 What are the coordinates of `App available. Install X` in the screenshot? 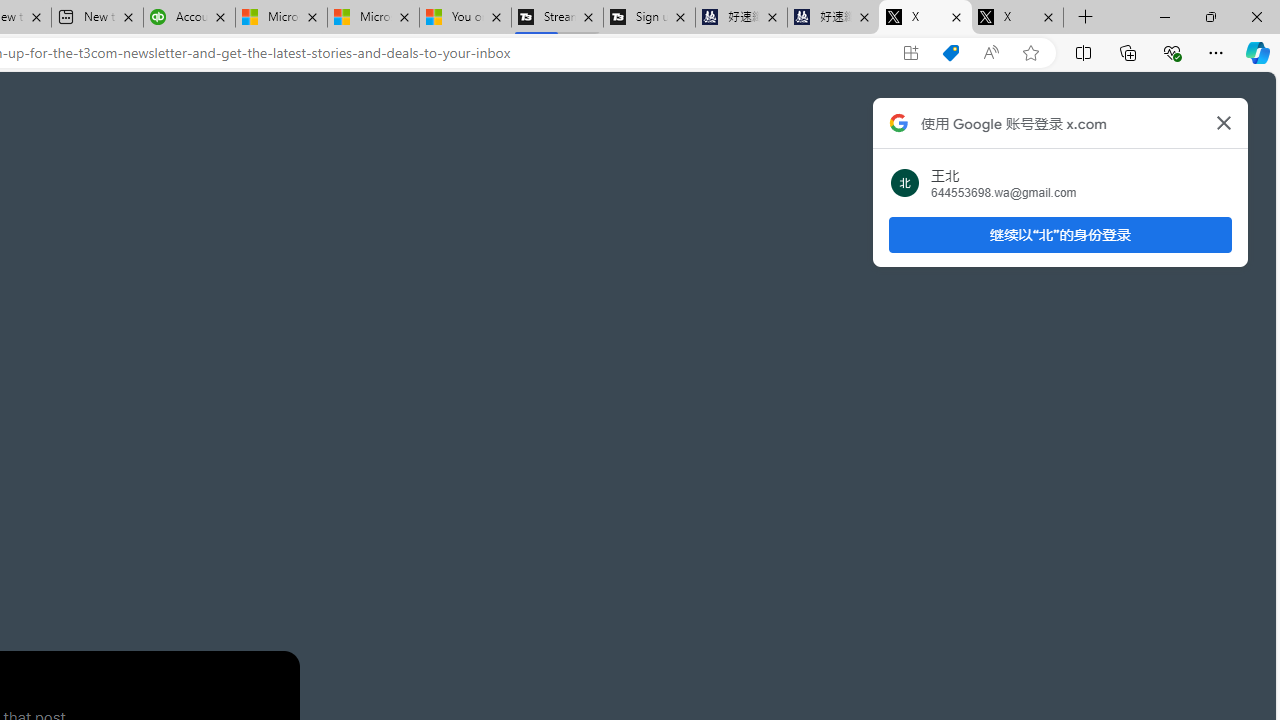 It's located at (910, 53).